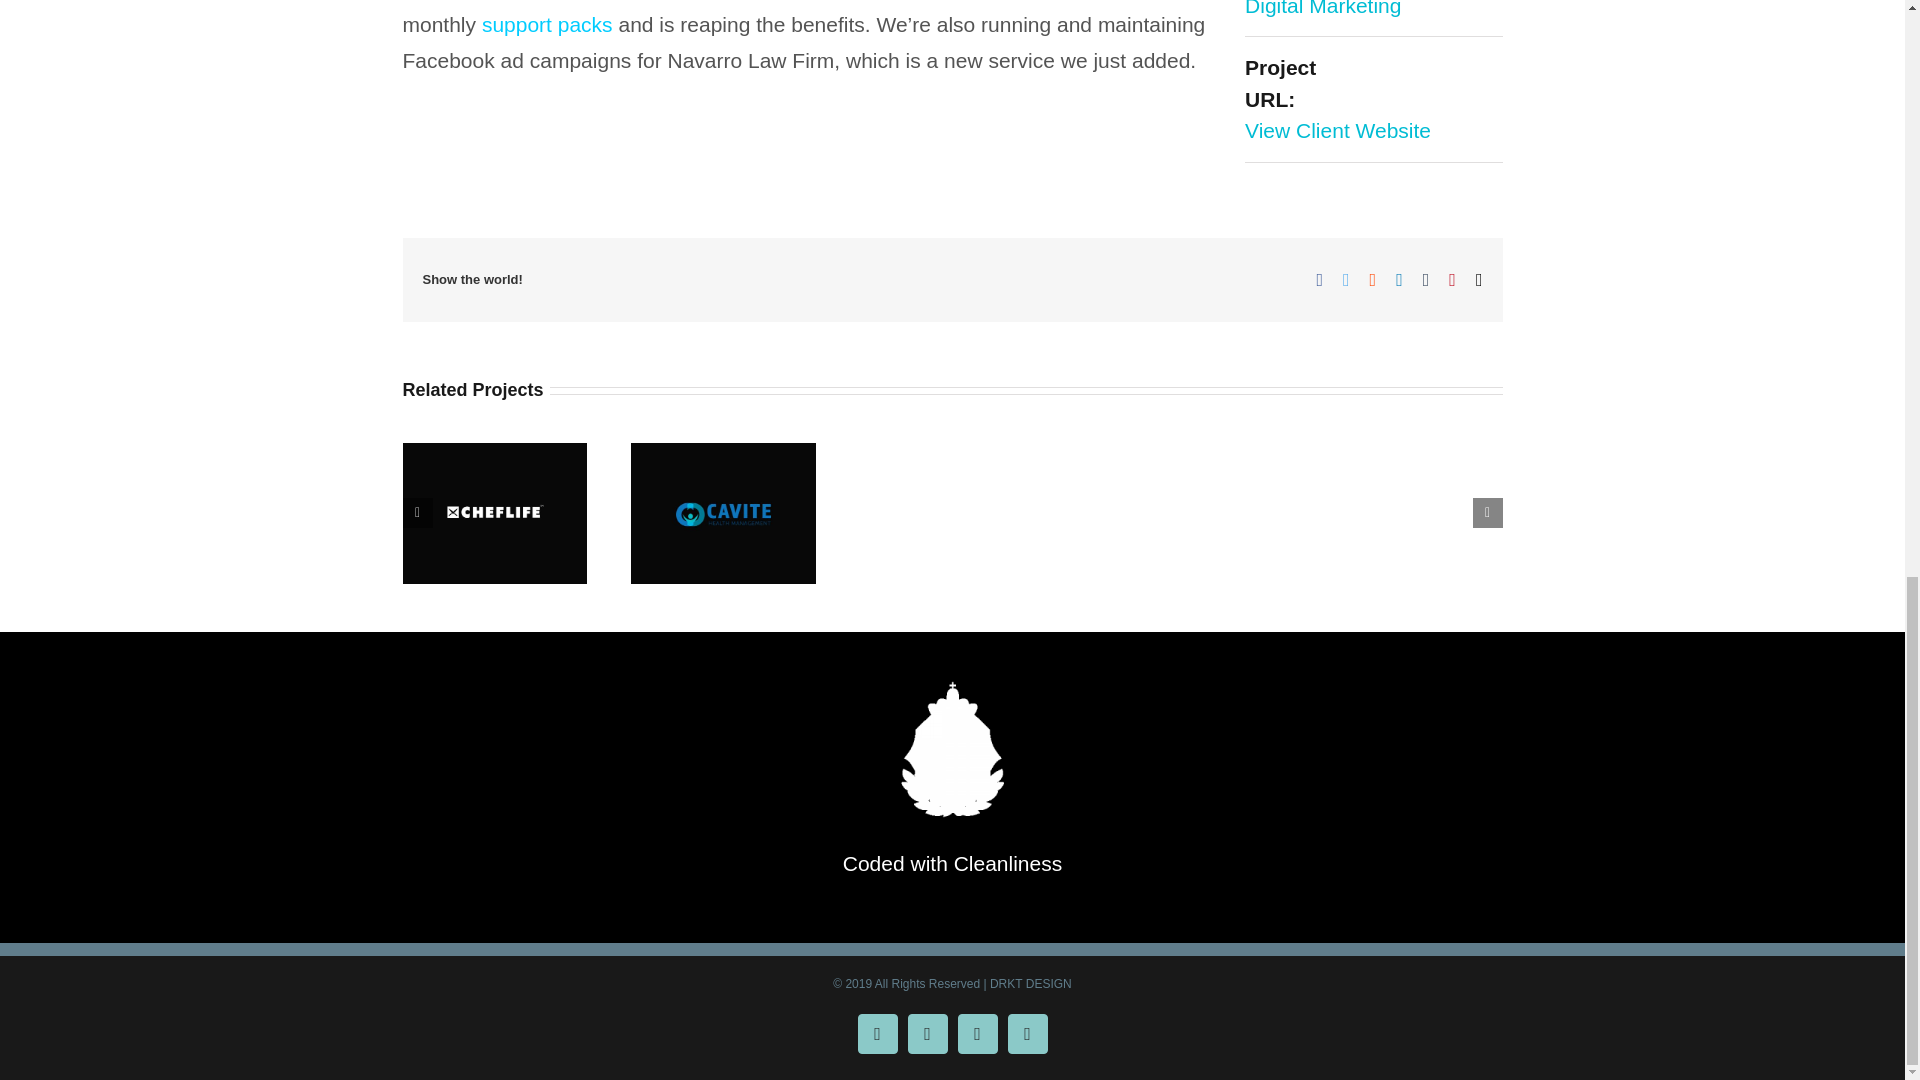 The width and height of the screenshot is (1920, 1080). What do you see at coordinates (928, 1034) in the screenshot?
I see `Instagram` at bounding box center [928, 1034].